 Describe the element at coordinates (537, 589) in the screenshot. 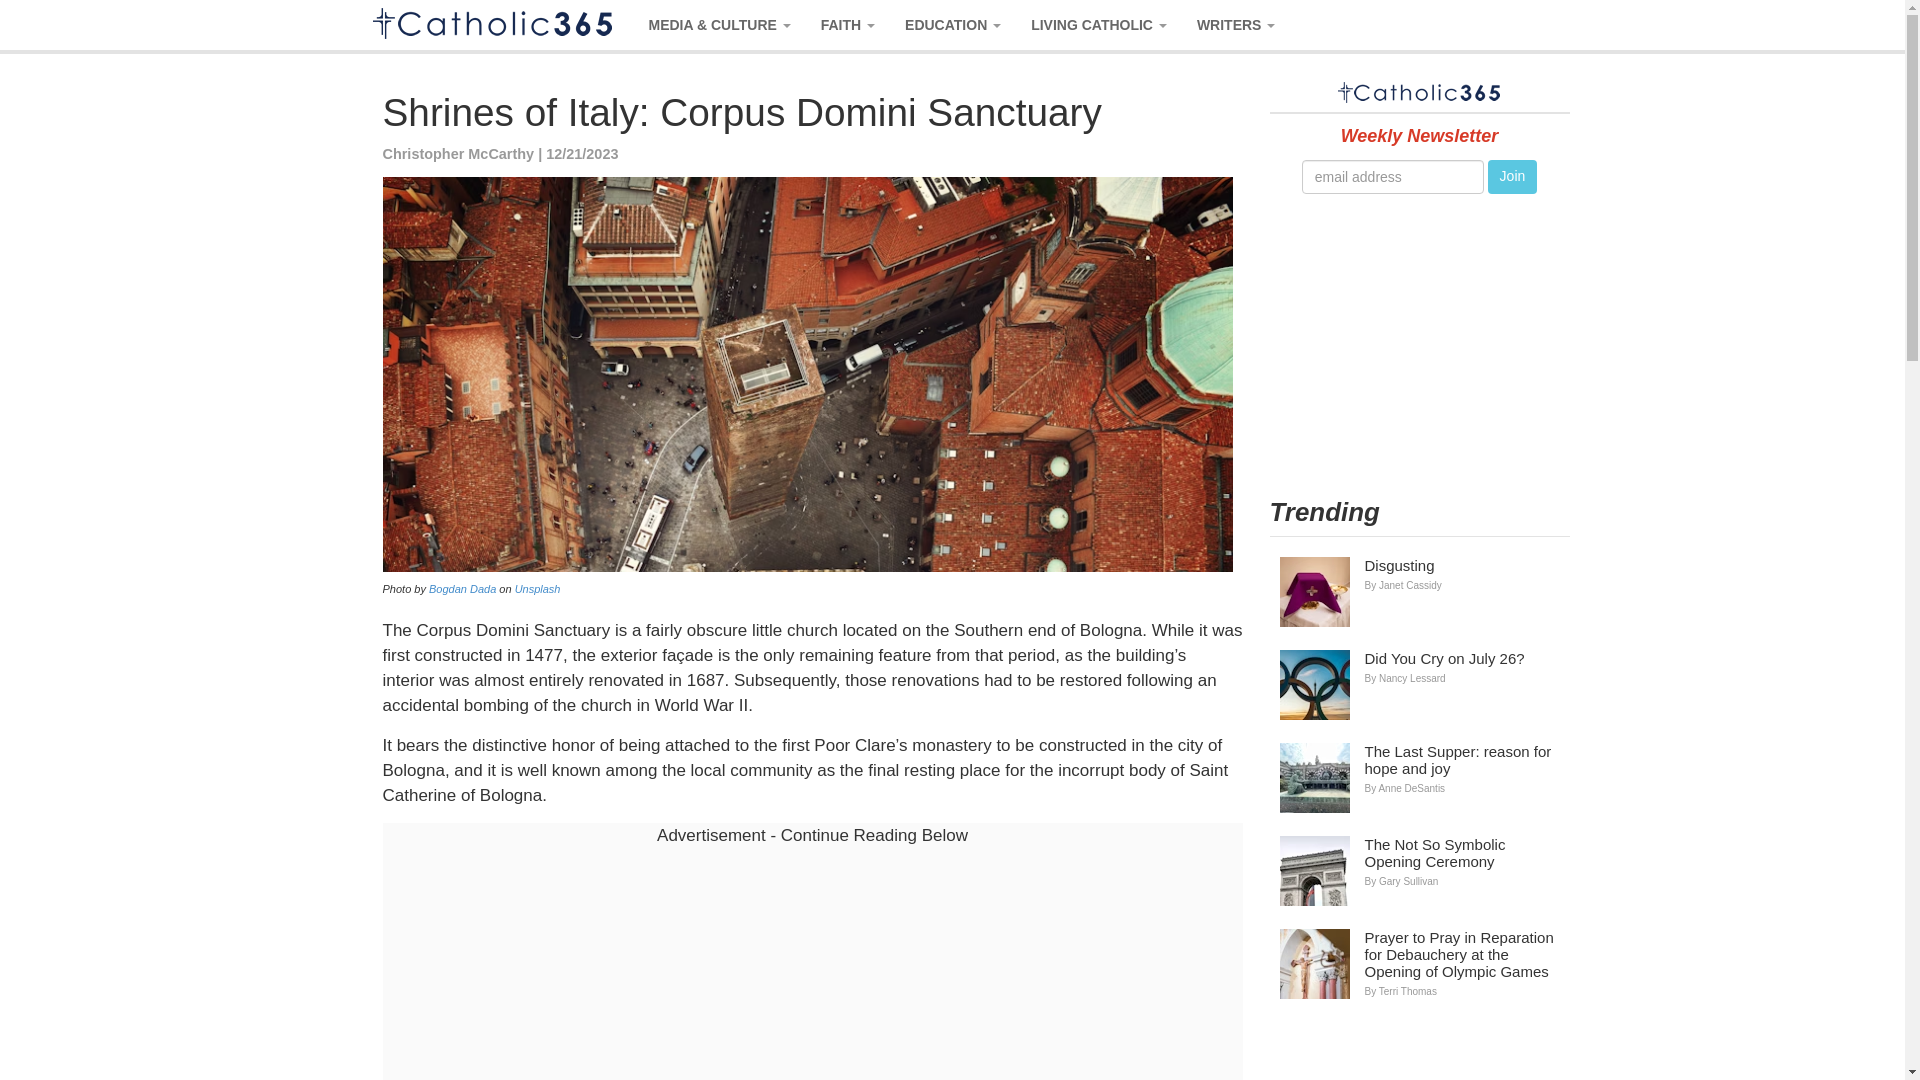

I see `Unsplash` at that location.